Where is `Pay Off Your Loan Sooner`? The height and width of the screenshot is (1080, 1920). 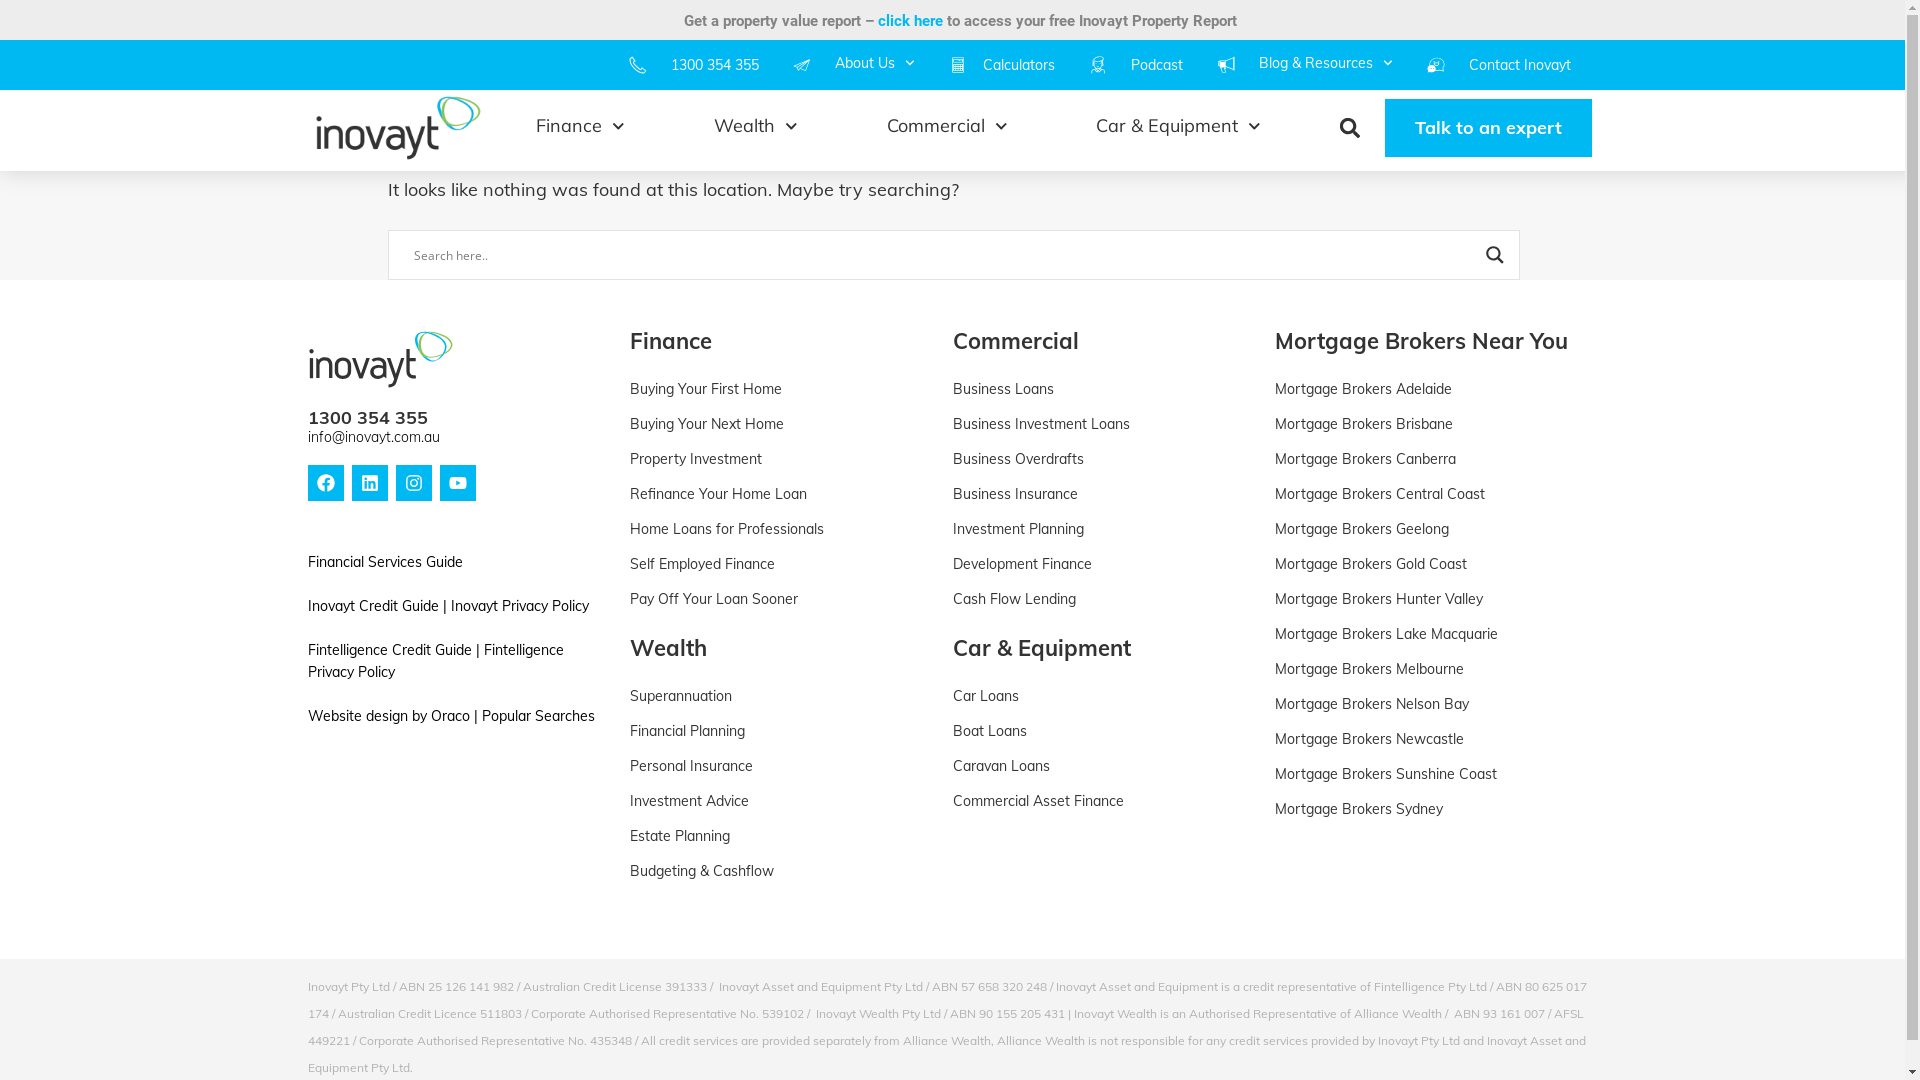
Pay Off Your Loan Sooner is located at coordinates (782, 600).